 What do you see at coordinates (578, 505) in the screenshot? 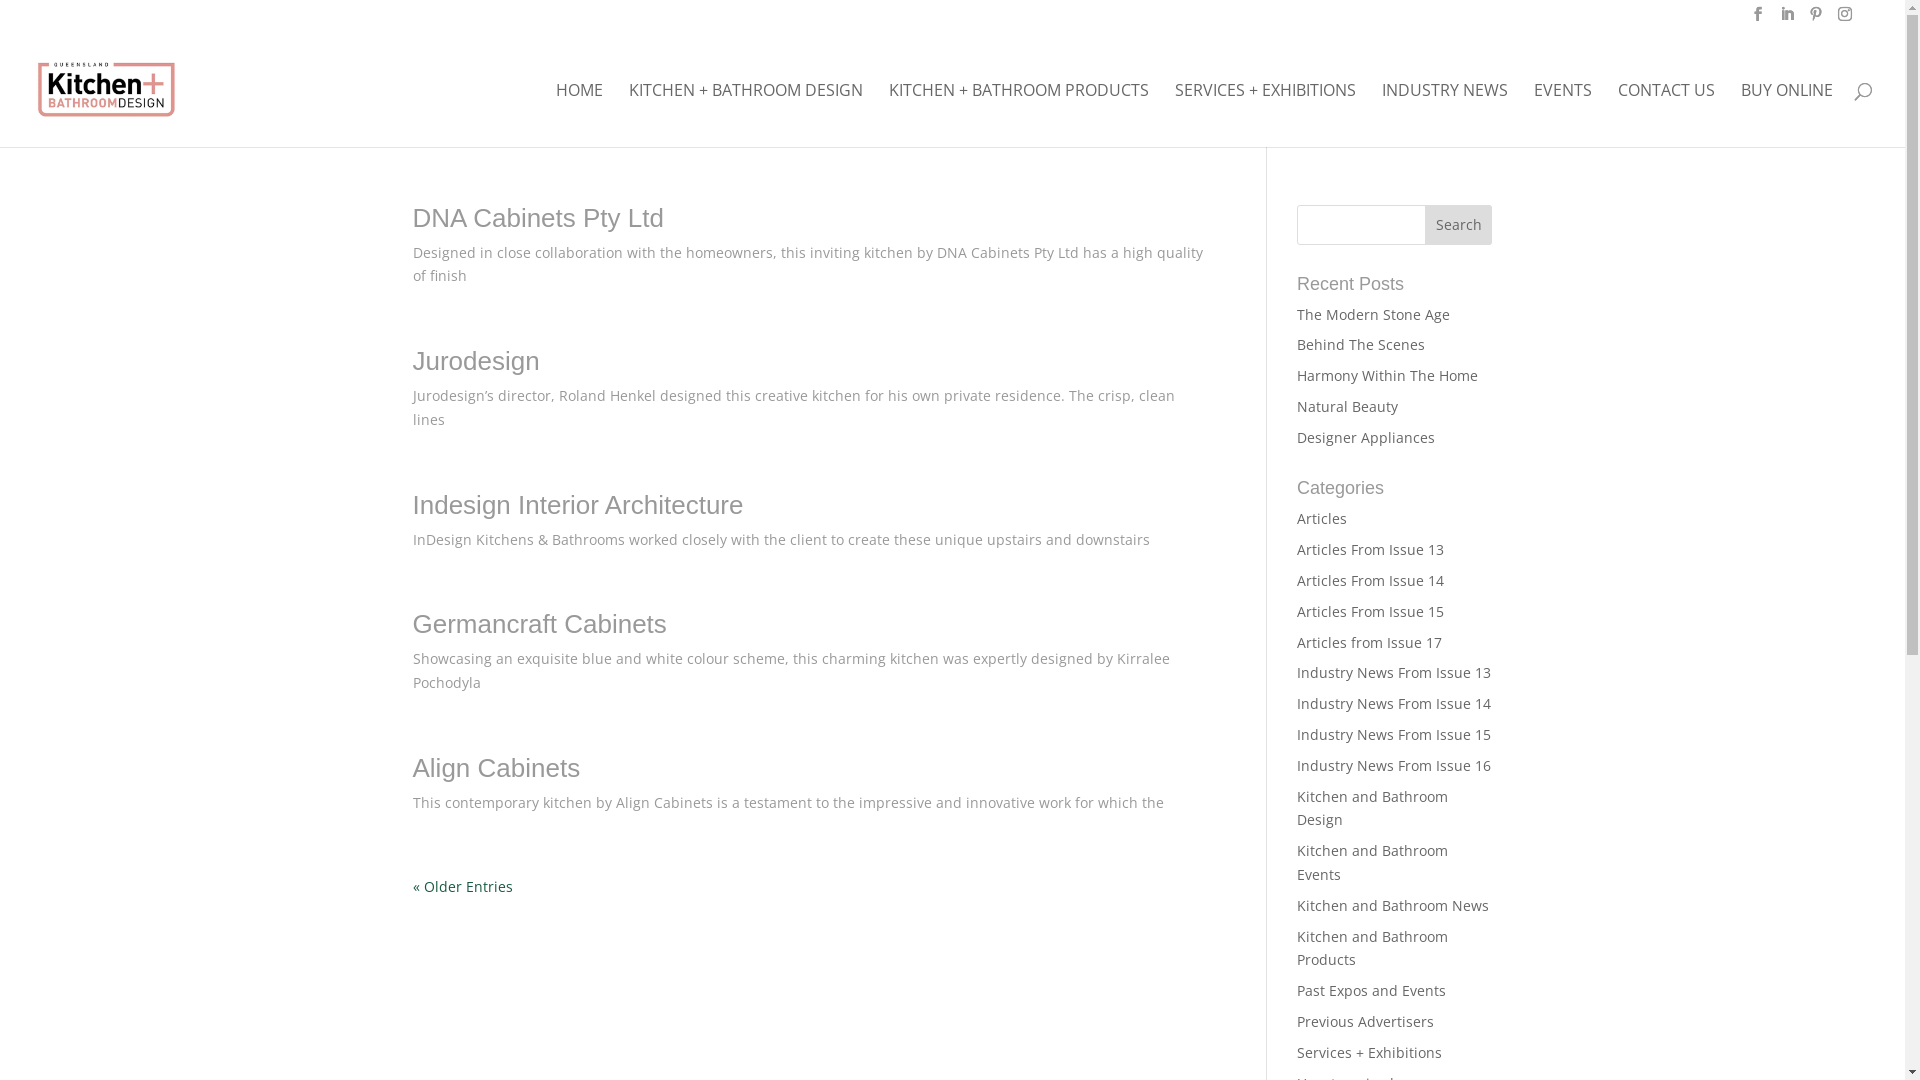
I see `Indesign Interior Architecture` at bounding box center [578, 505].